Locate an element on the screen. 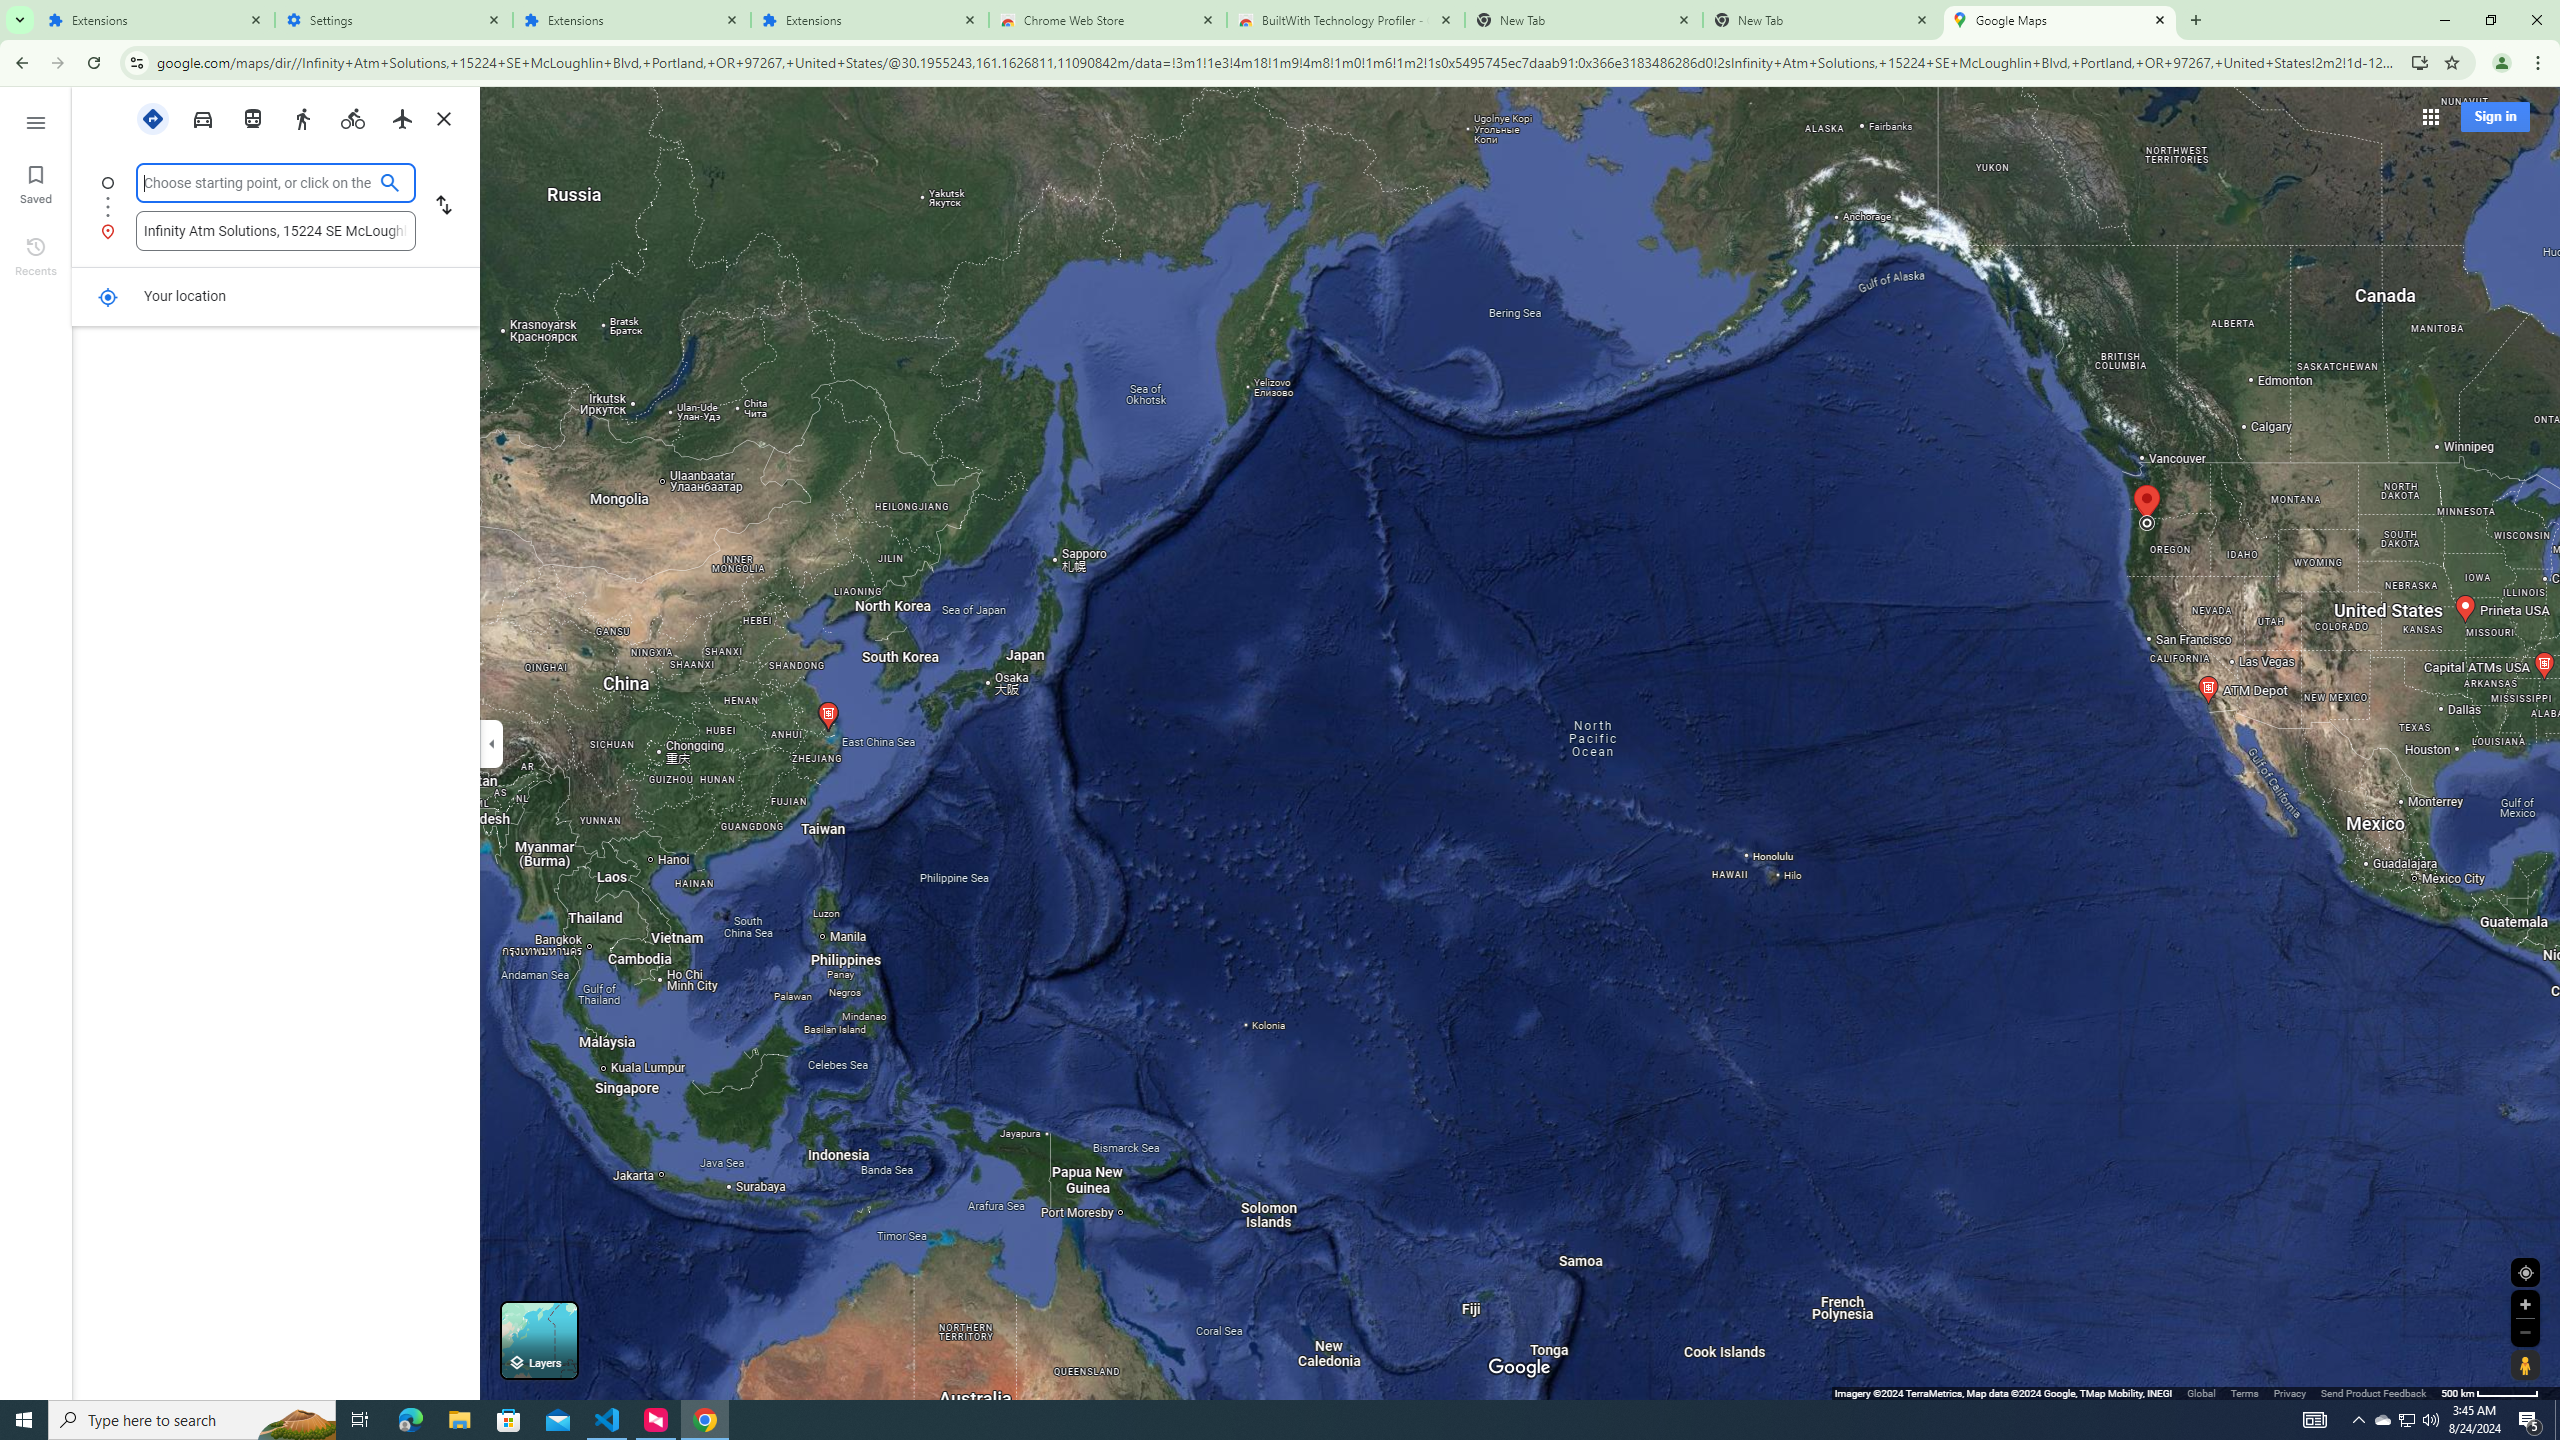  Flights is located at coordinates (402, 118).